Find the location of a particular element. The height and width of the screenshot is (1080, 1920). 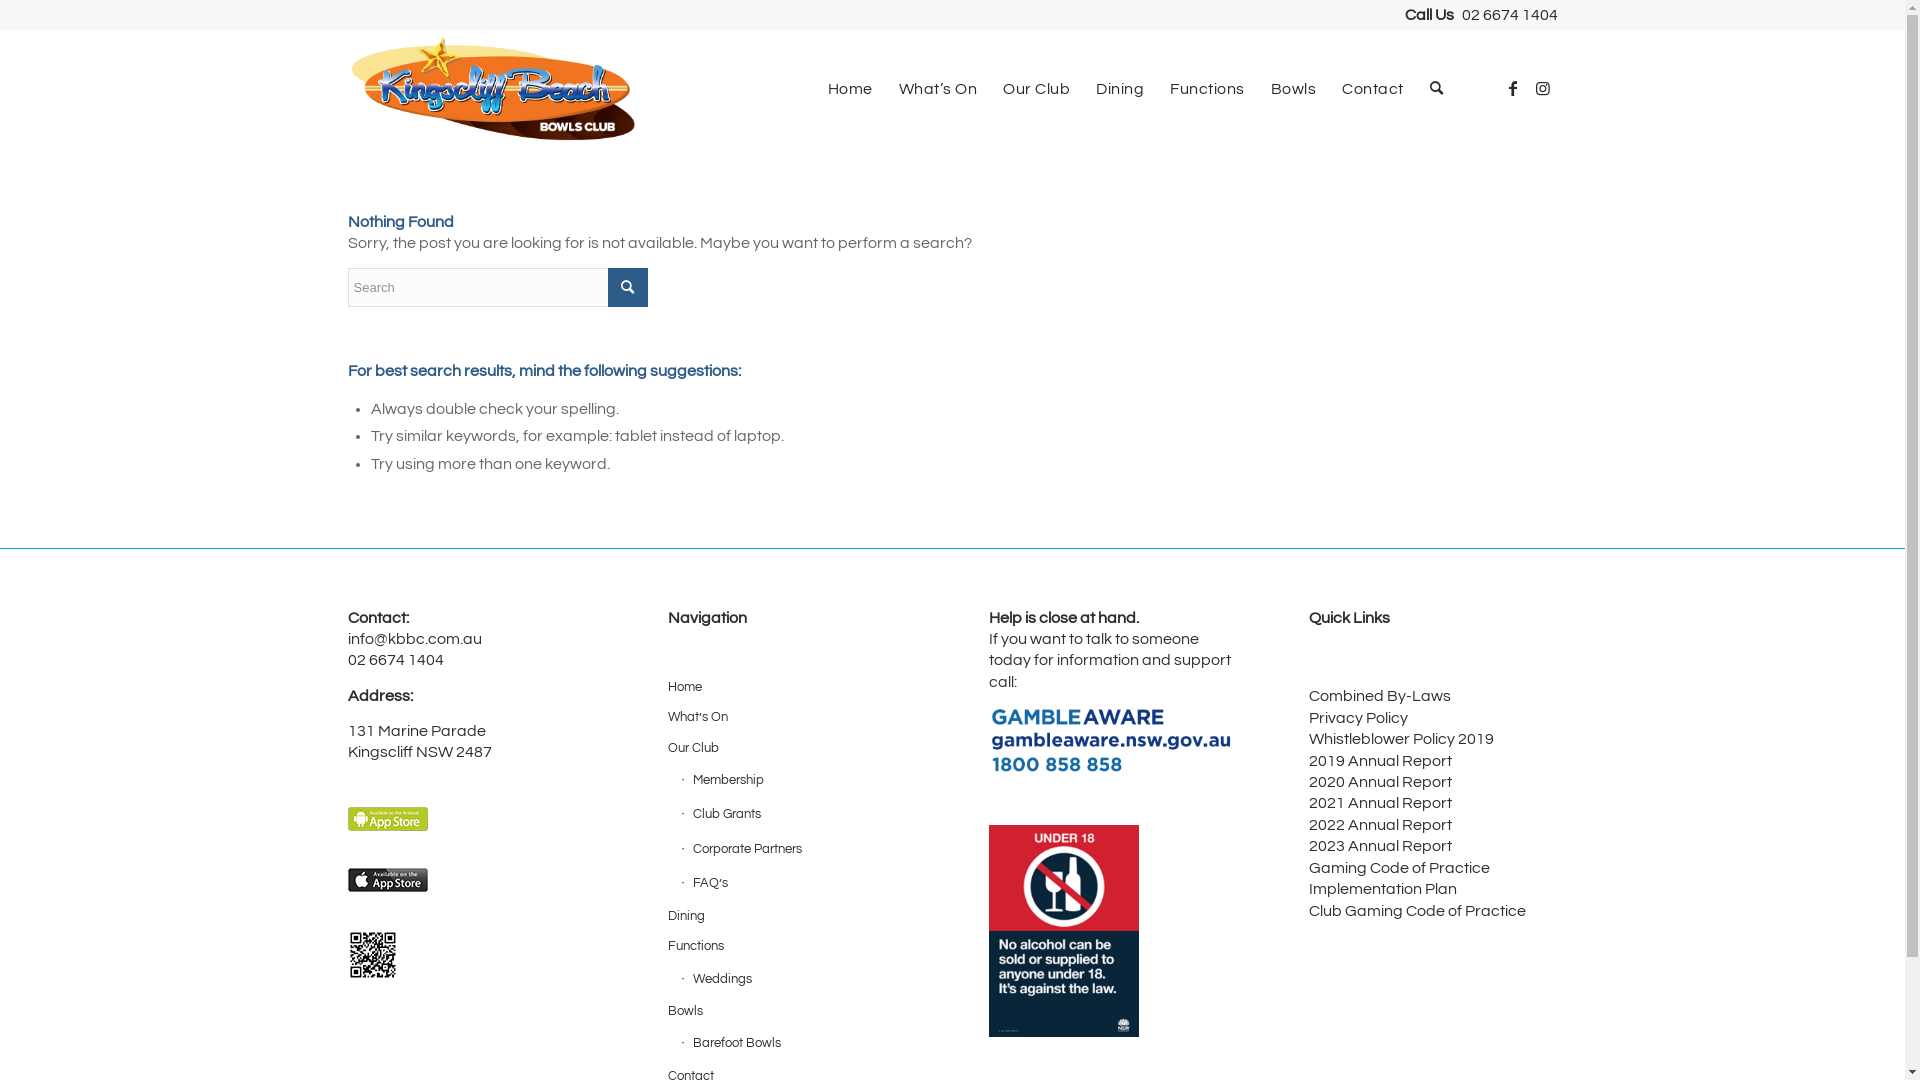

2020 Annual Report is located at coordinates (1380, 782).